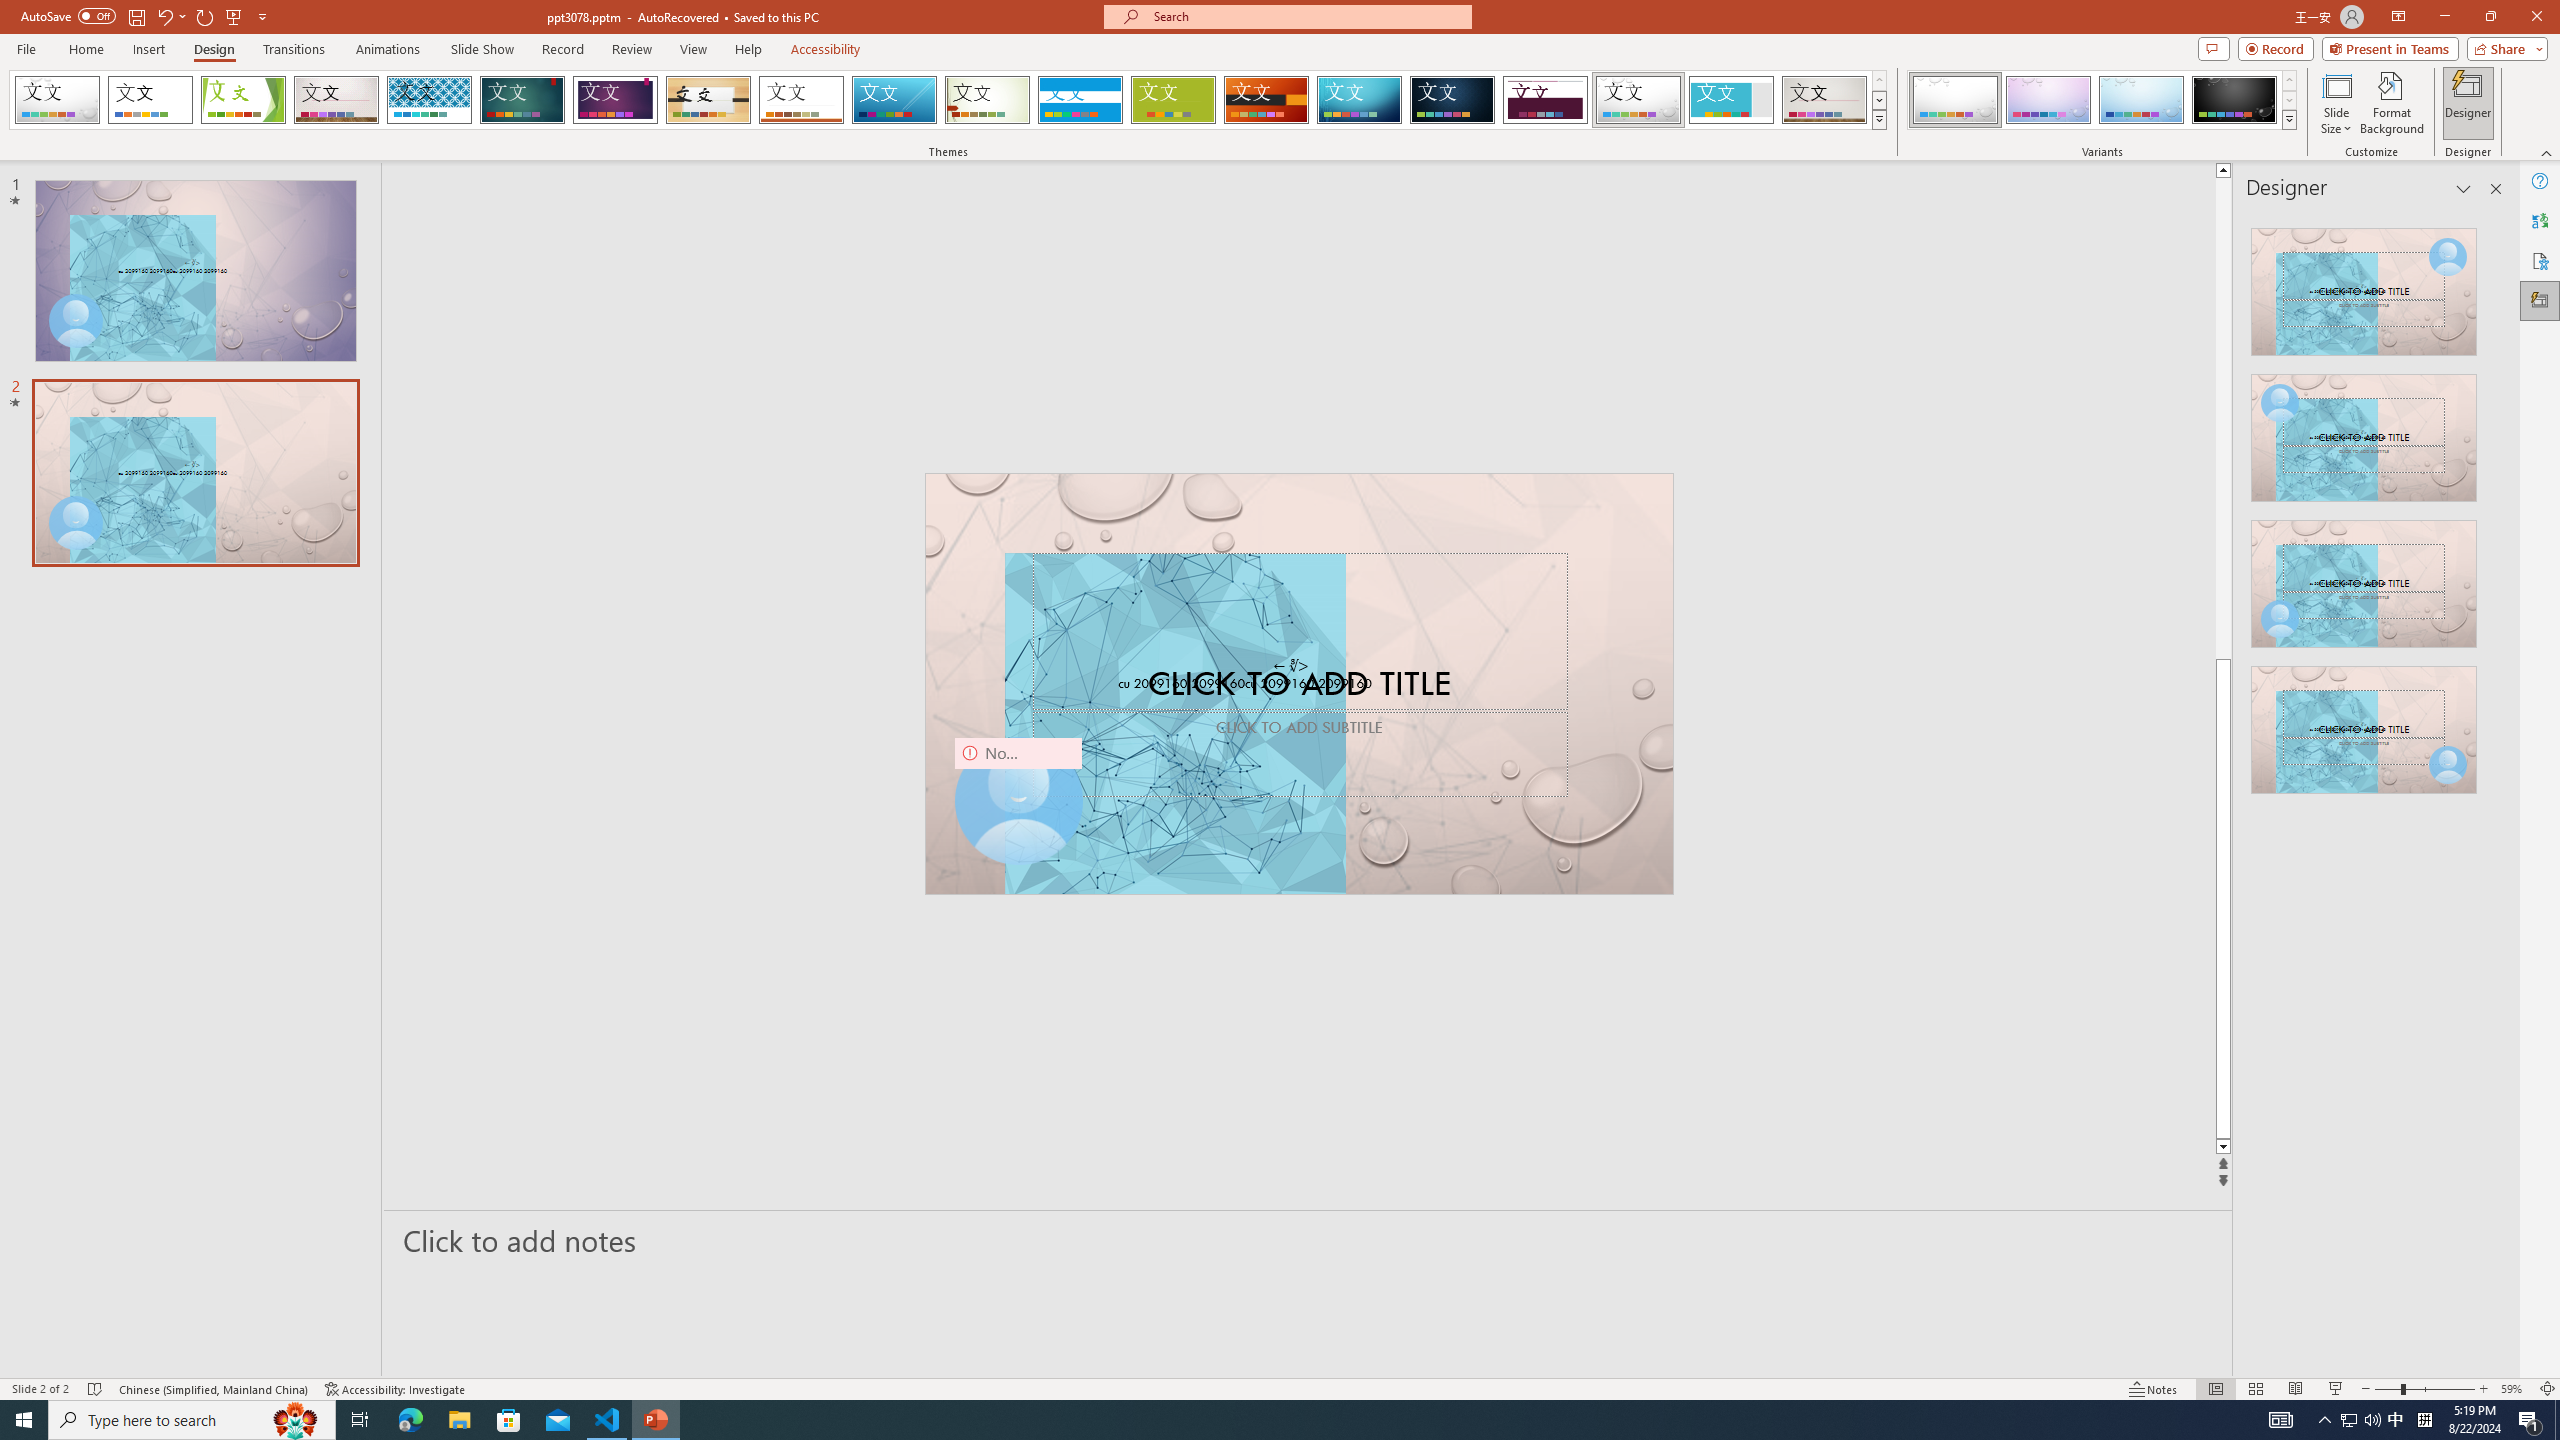 The image size is (2560, 1440). I want to click on Circuit, so click(1359, 100).